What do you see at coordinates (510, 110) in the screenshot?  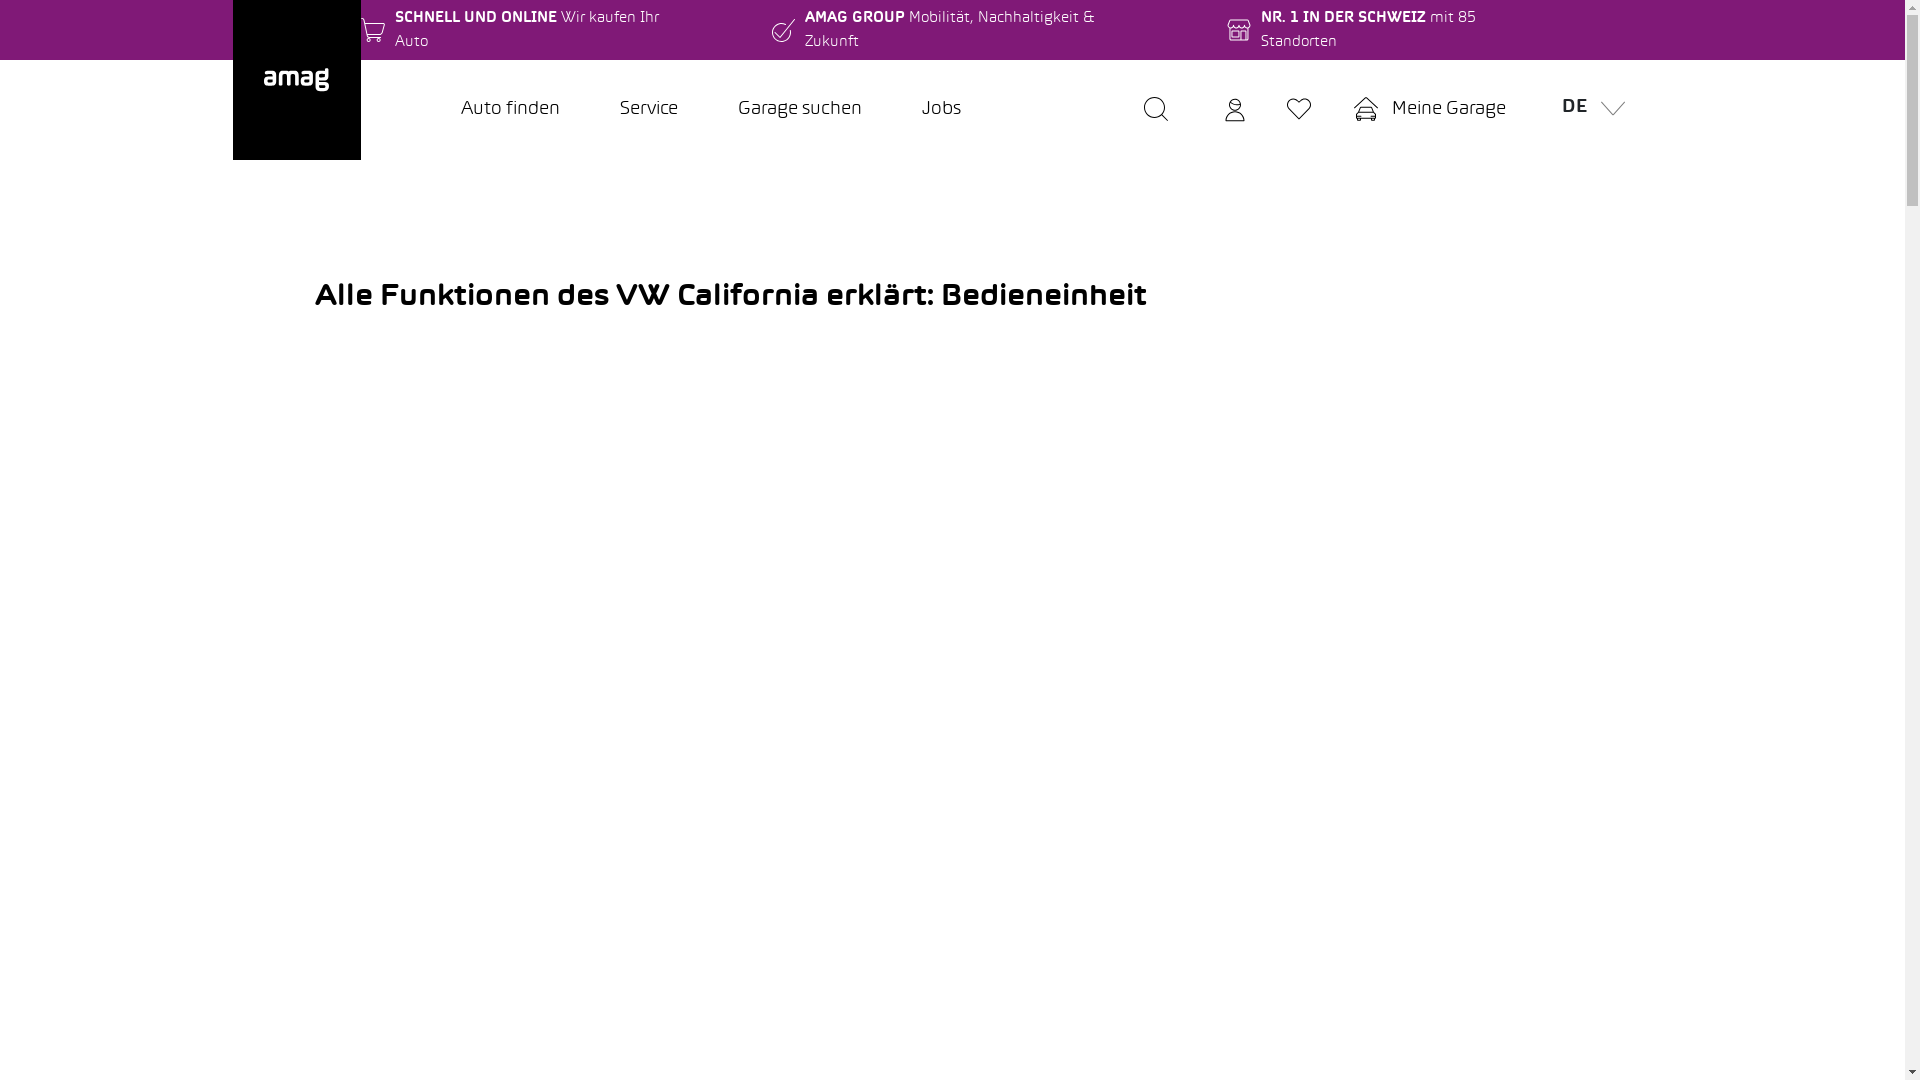 I see `Auto finden` at bounding box center [510, 110].